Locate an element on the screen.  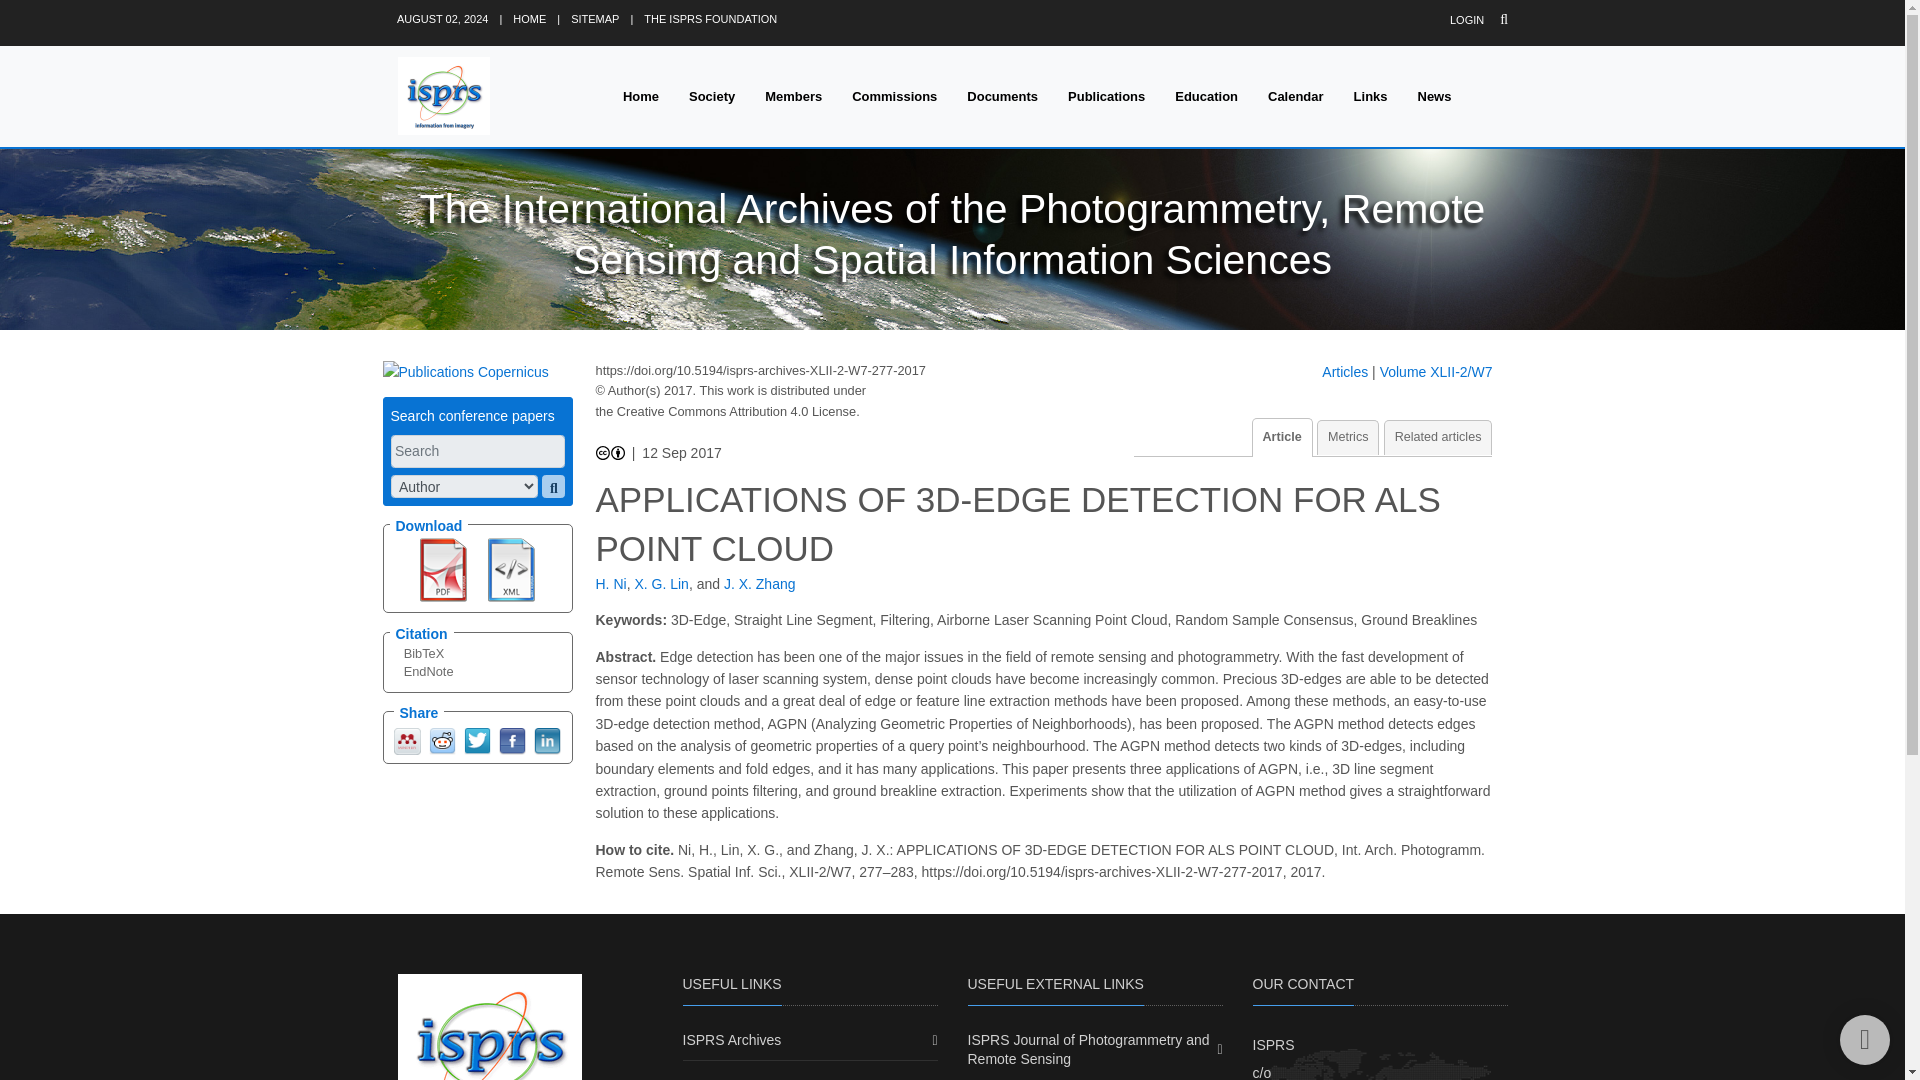
HOME is located at coordinates (528, 18).